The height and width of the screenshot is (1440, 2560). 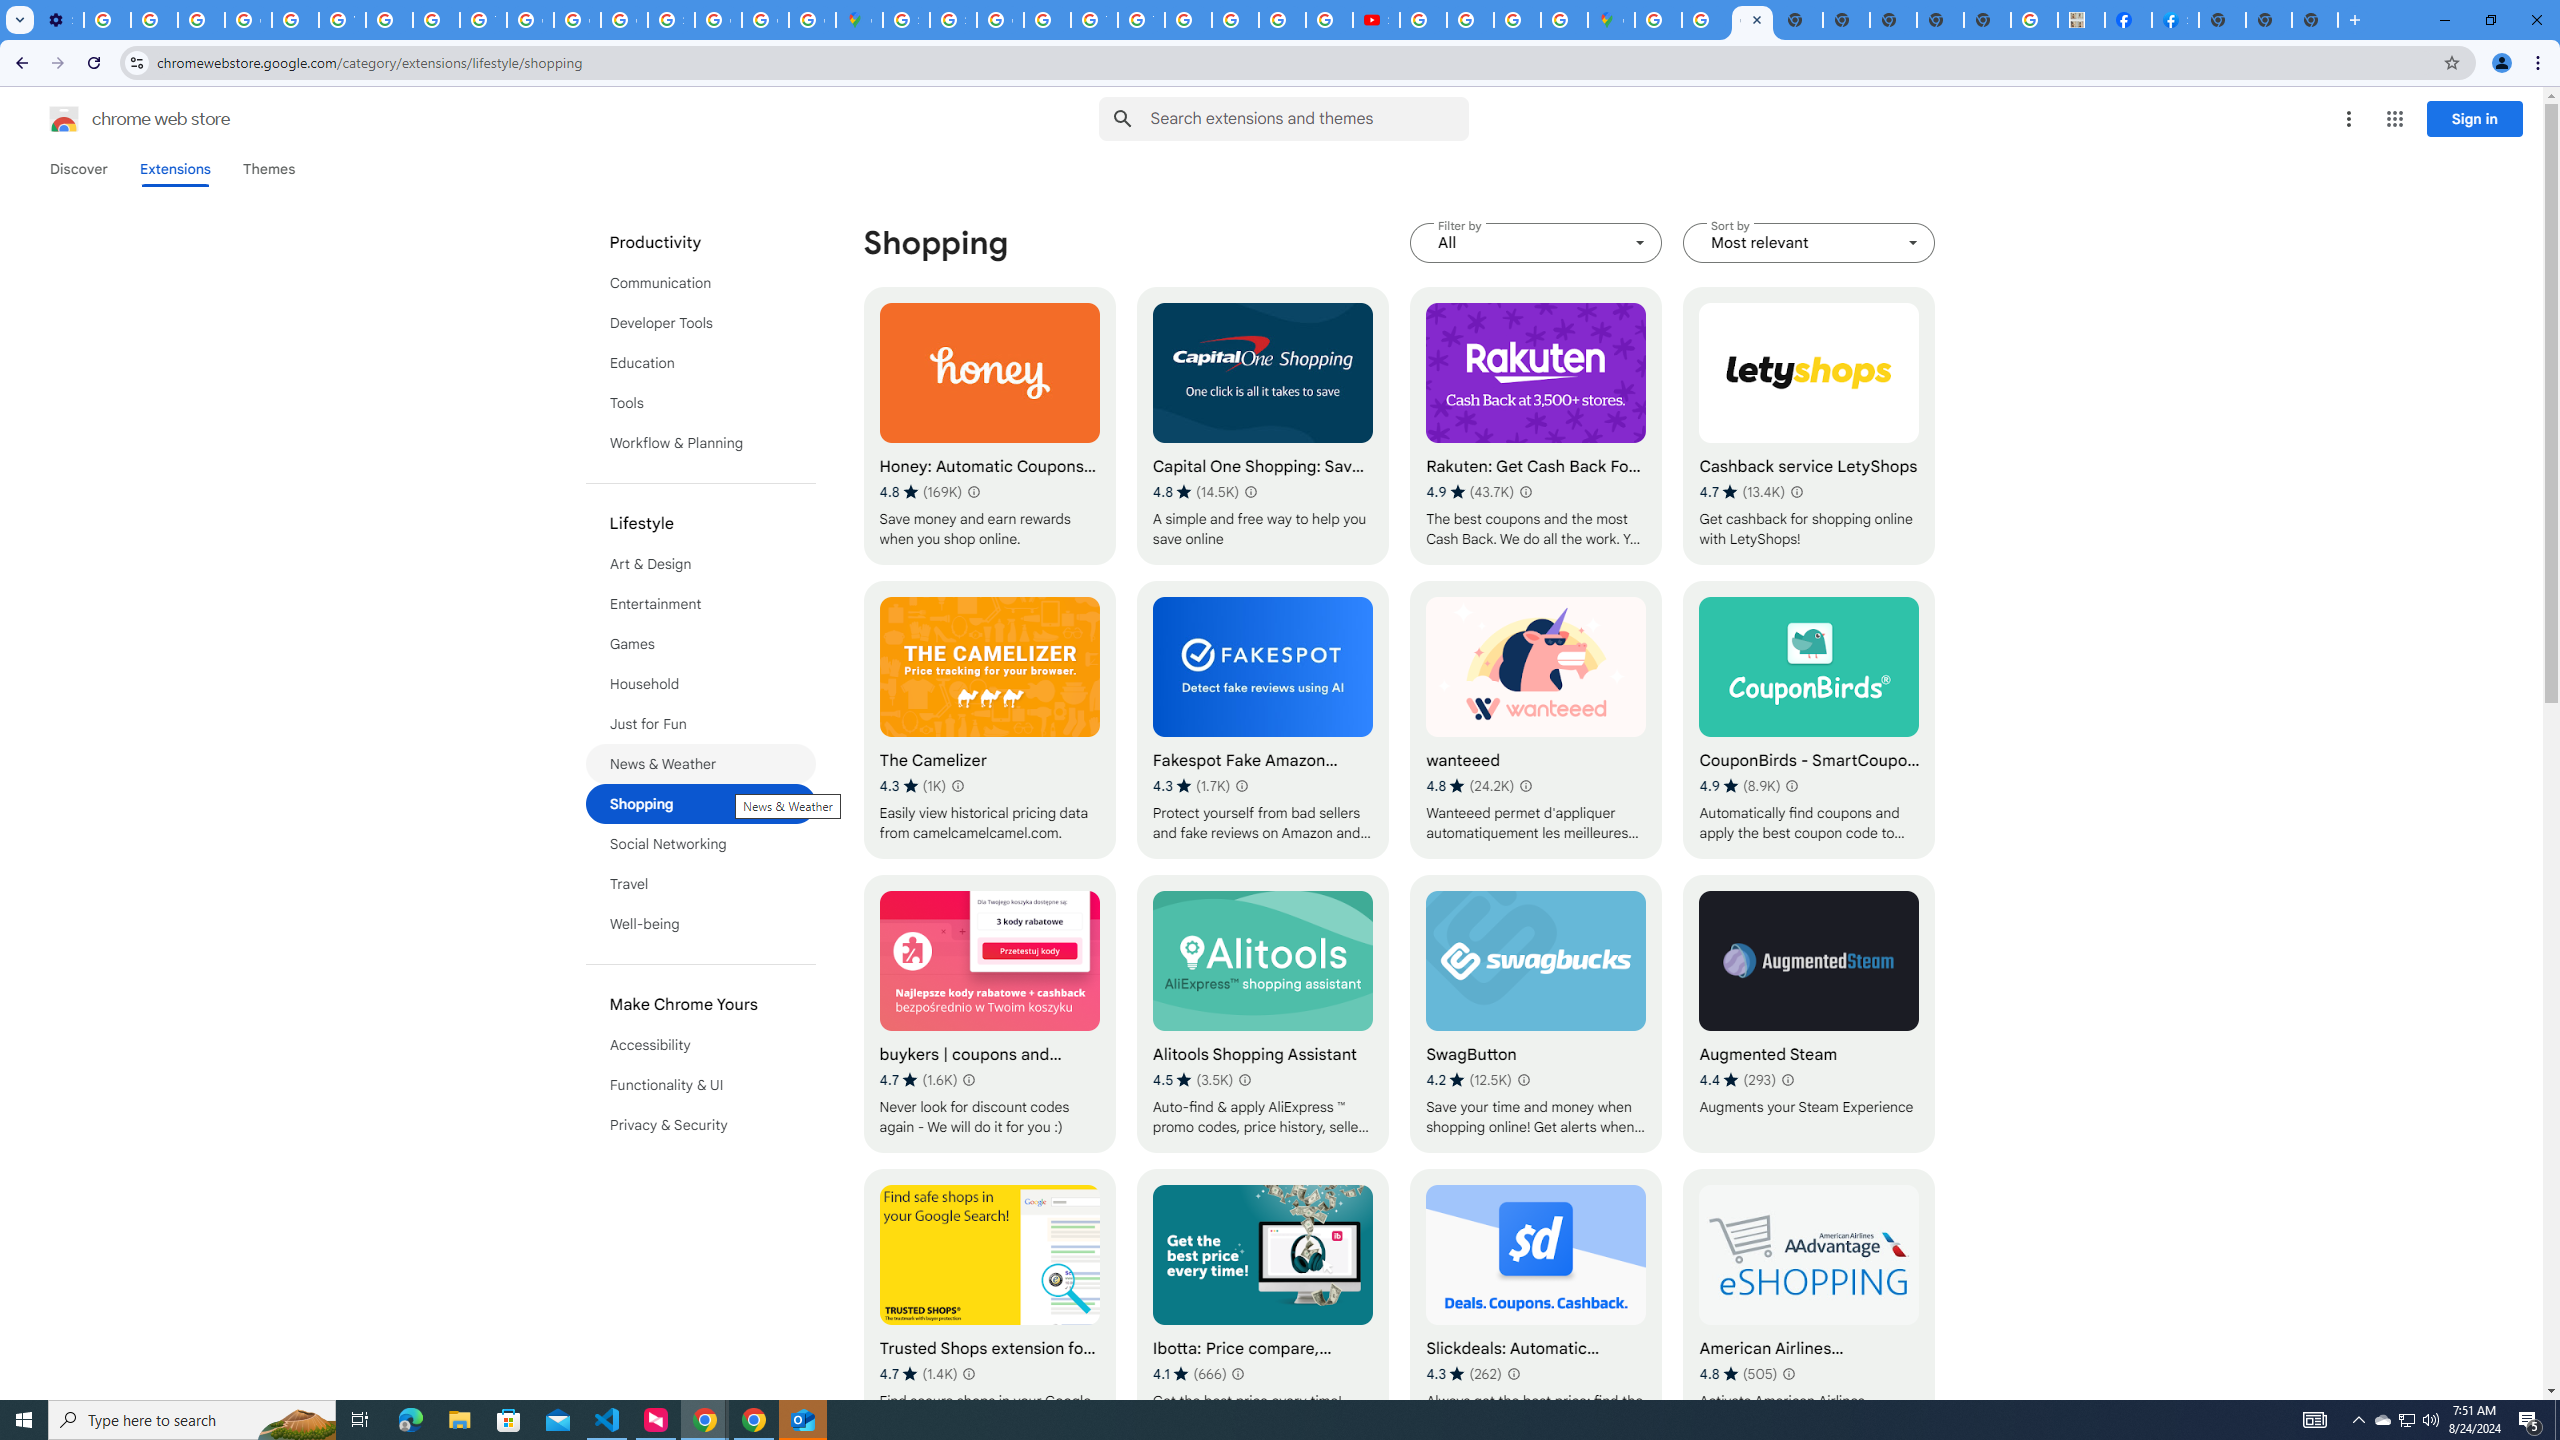 What do you see at coordinates (1263, 720) in the screenshot?
I see `Fakespot Fake Amazon Reviews and eBay Sellers` at bounding box center [1263, 720].